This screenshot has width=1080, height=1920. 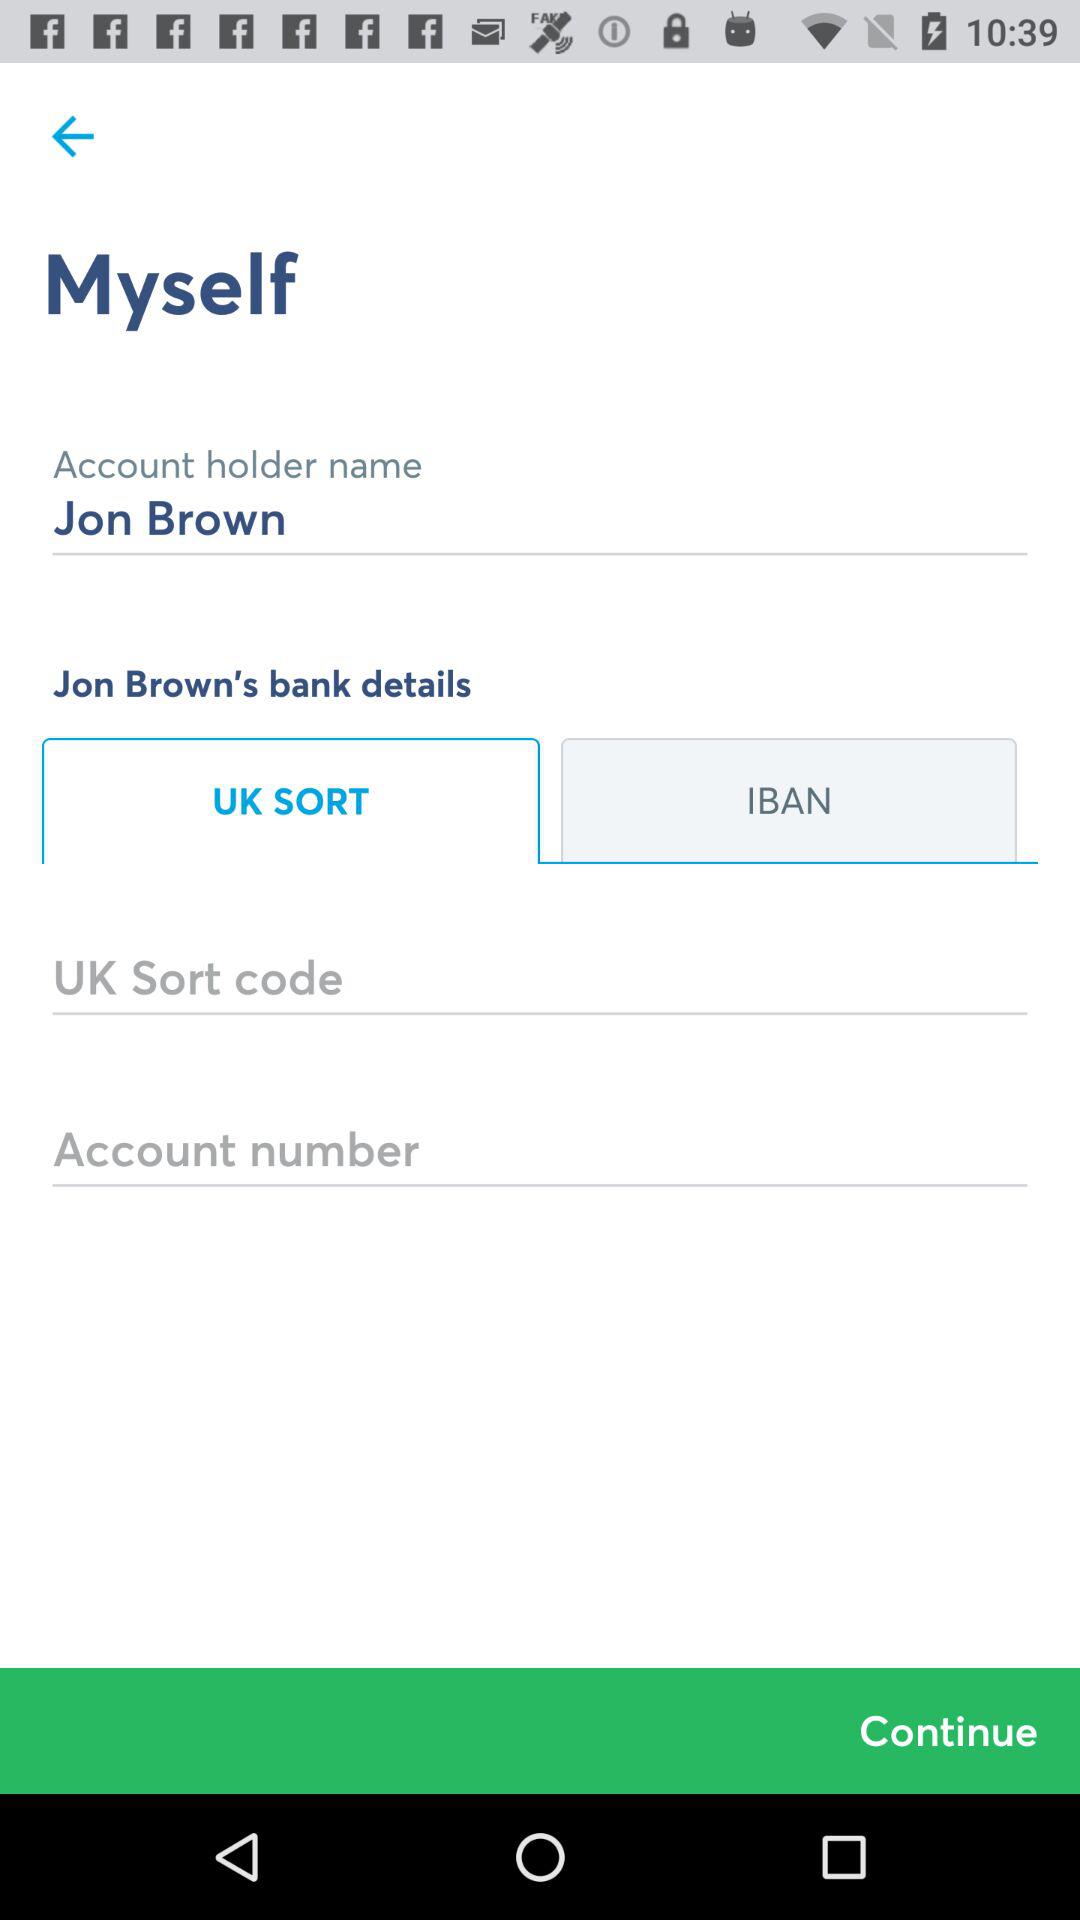 I want to click on press uk sort, so click(x=291, y=800).